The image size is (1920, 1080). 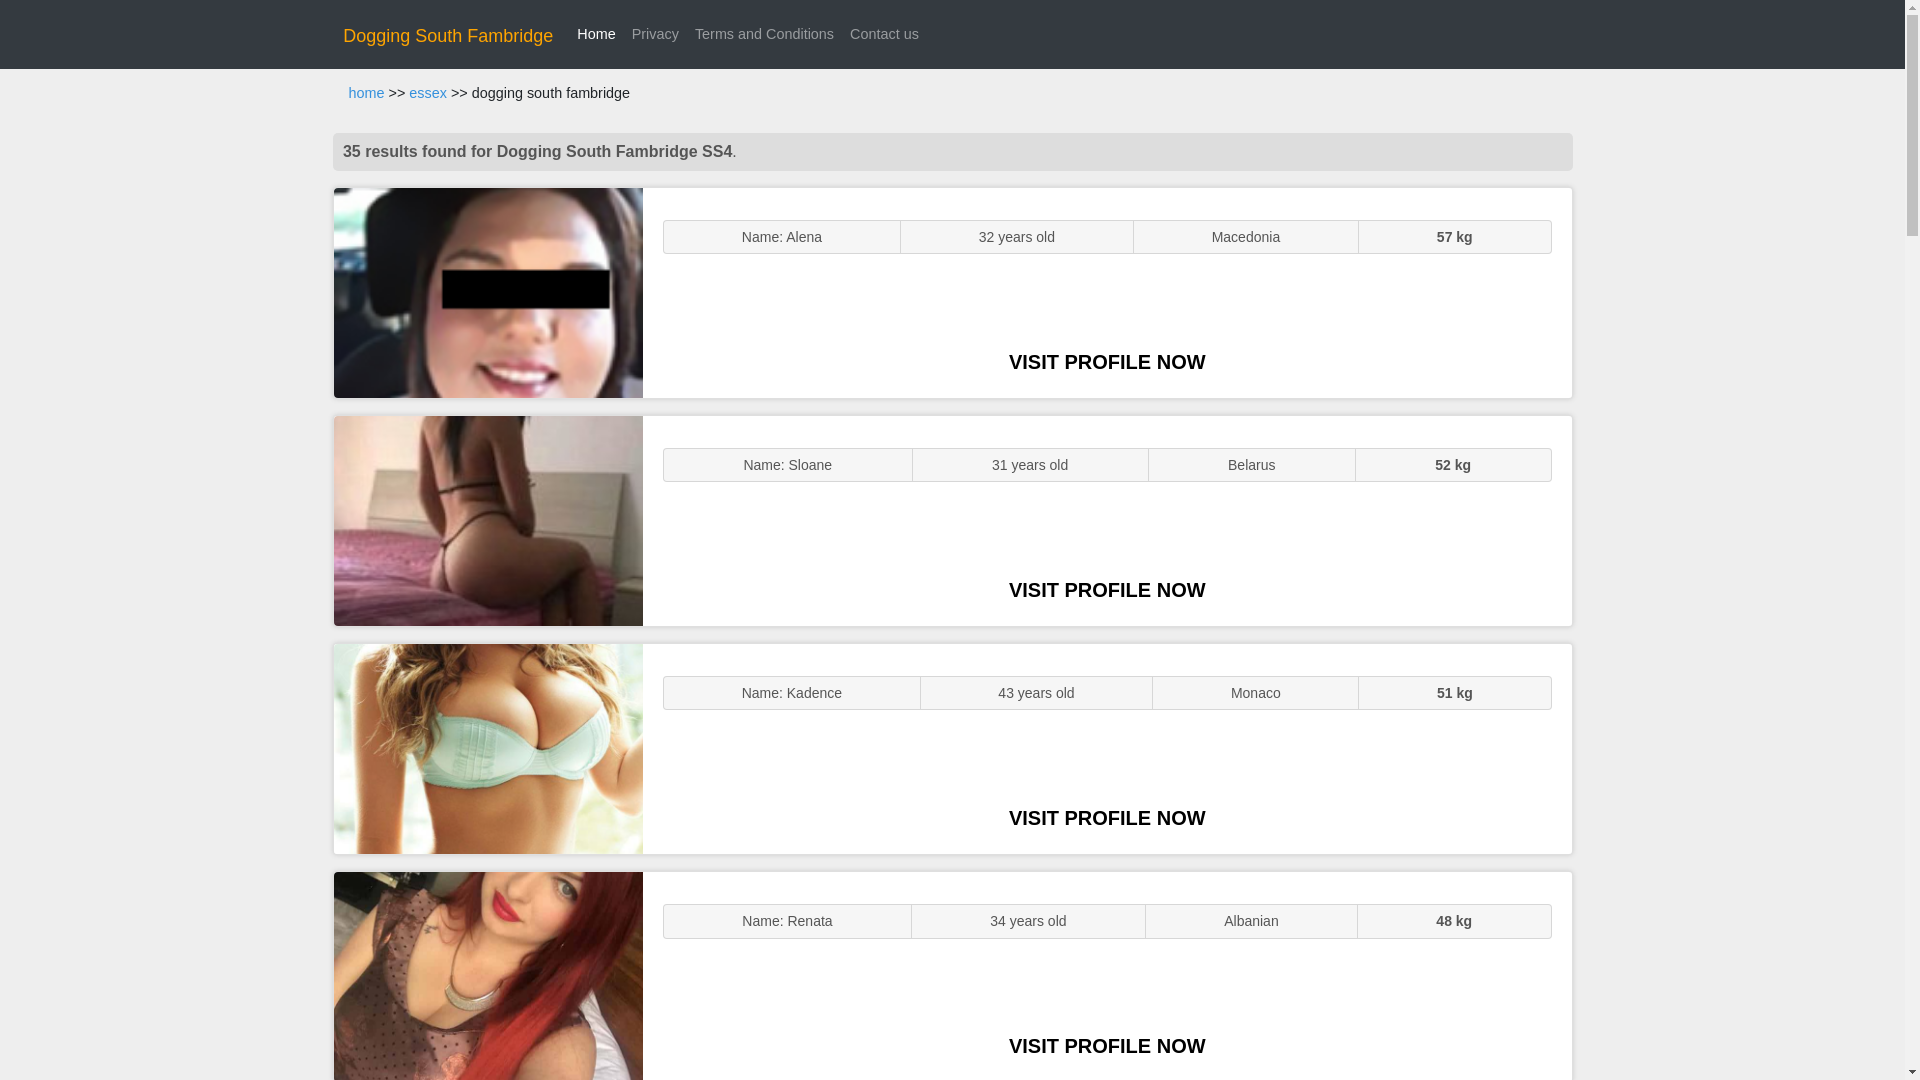 What do you see at coordinates (366, 93) in the screenshot?
I see `home` at bounding box center [366, 93].